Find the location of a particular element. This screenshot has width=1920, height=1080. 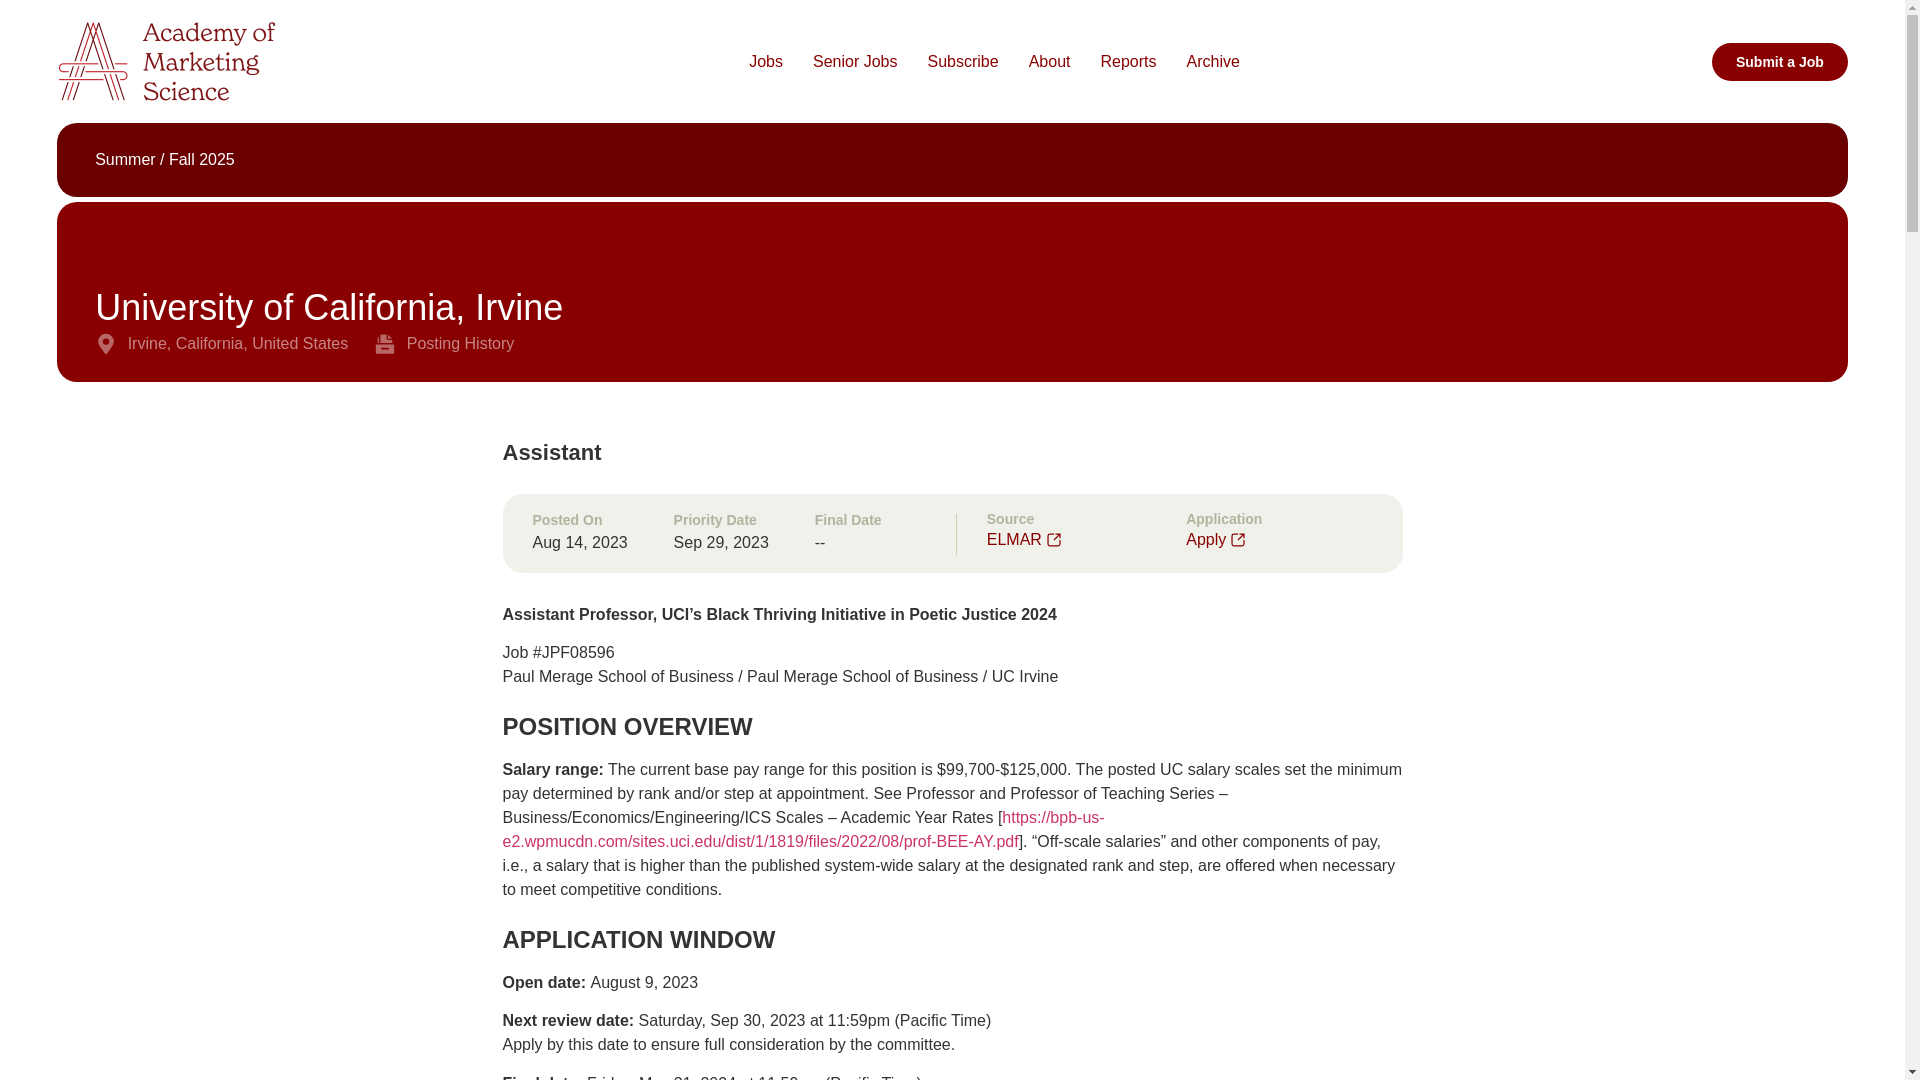

Jobs is located at coordinates (766, 62).